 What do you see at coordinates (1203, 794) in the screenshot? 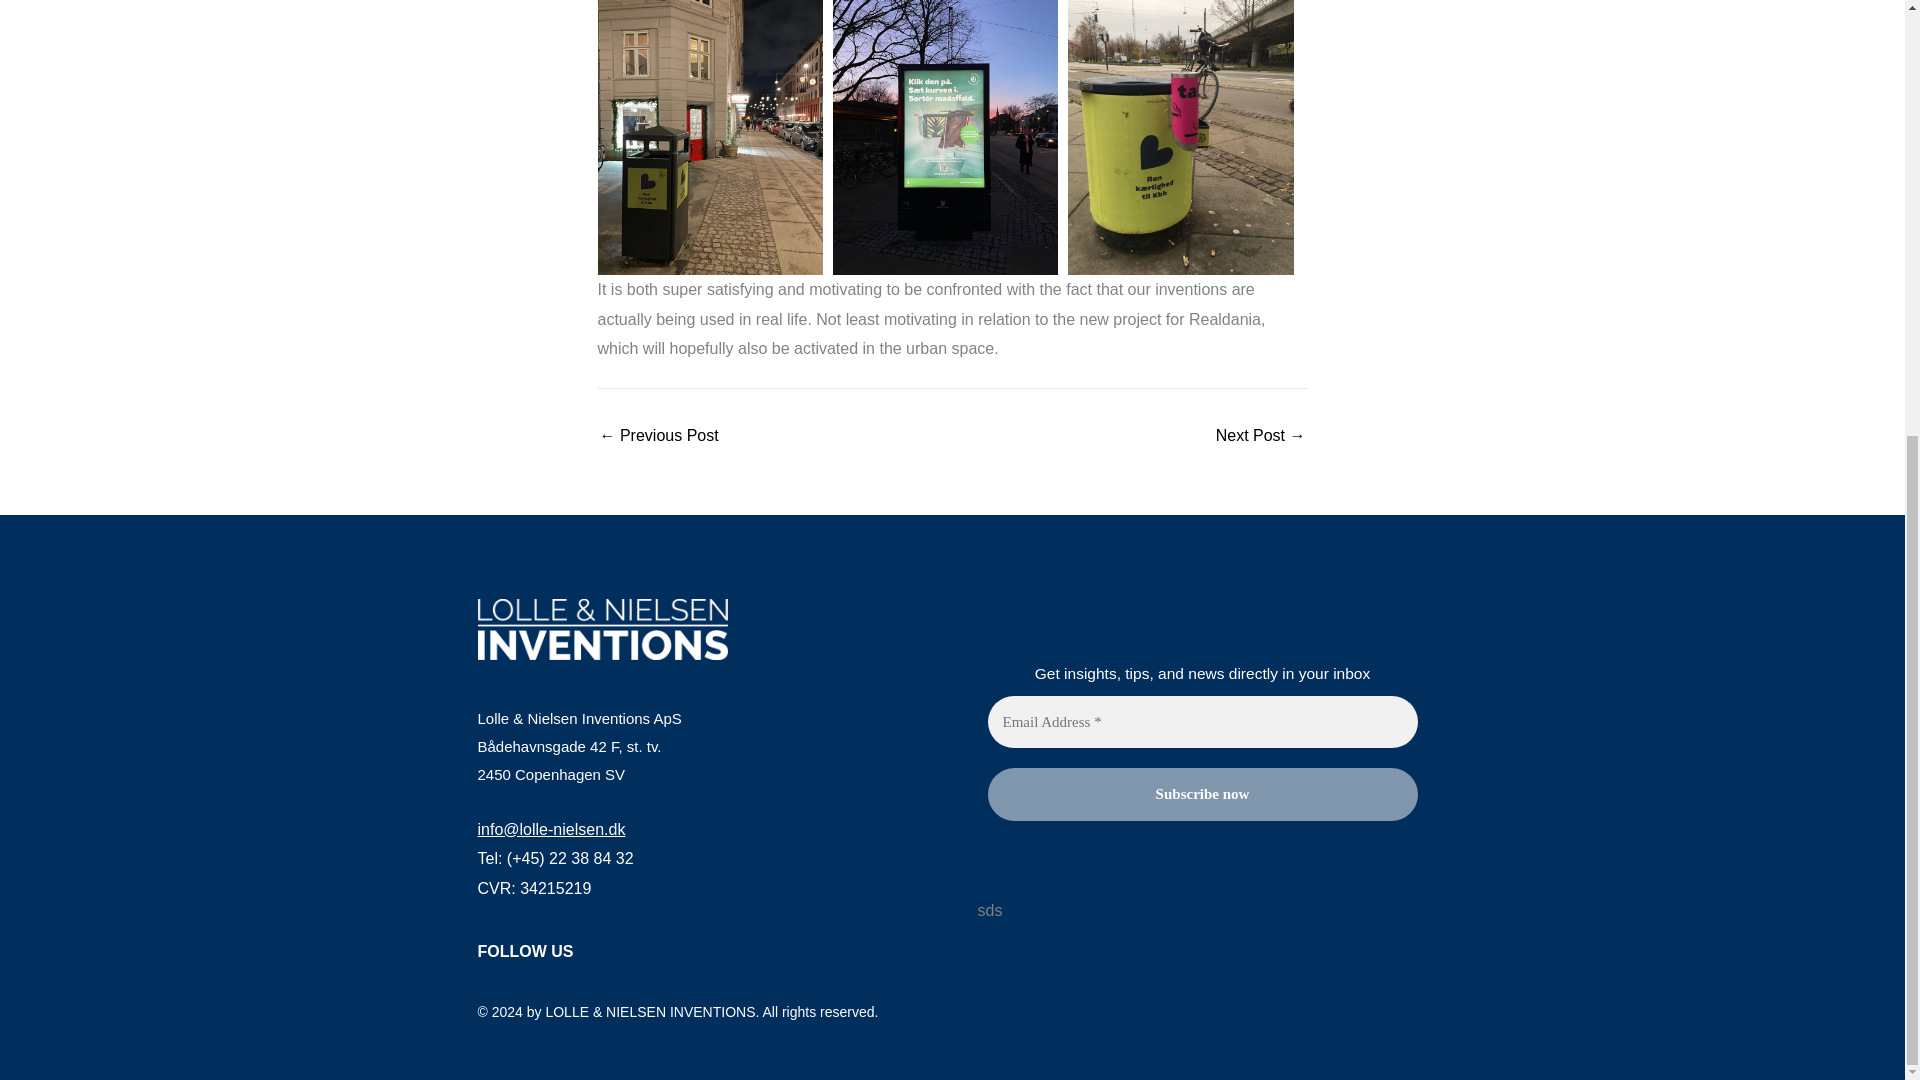
I see `Subscribe now` at bounding box center [1203, 794].